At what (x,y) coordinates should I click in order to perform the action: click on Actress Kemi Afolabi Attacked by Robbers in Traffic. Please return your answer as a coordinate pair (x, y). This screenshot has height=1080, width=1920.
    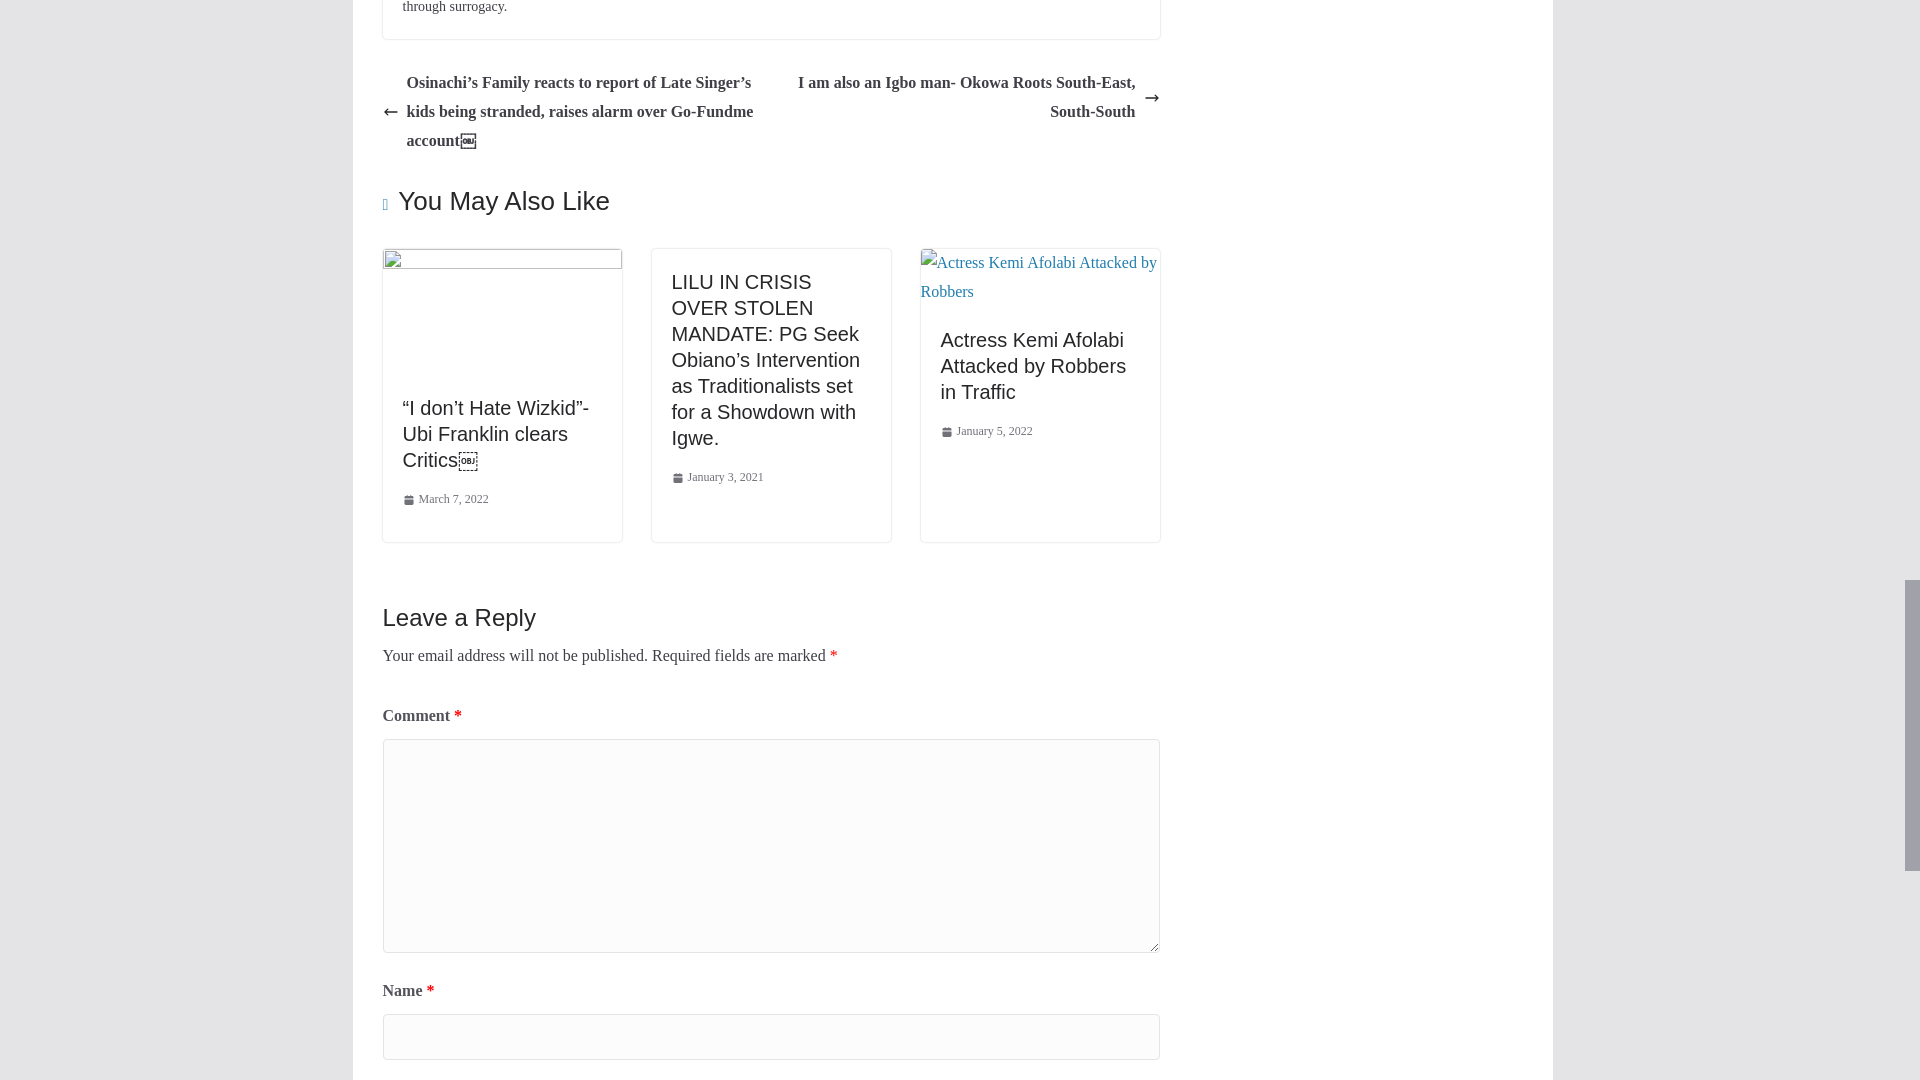
    Looking at the image, I should click on (1032, 366).